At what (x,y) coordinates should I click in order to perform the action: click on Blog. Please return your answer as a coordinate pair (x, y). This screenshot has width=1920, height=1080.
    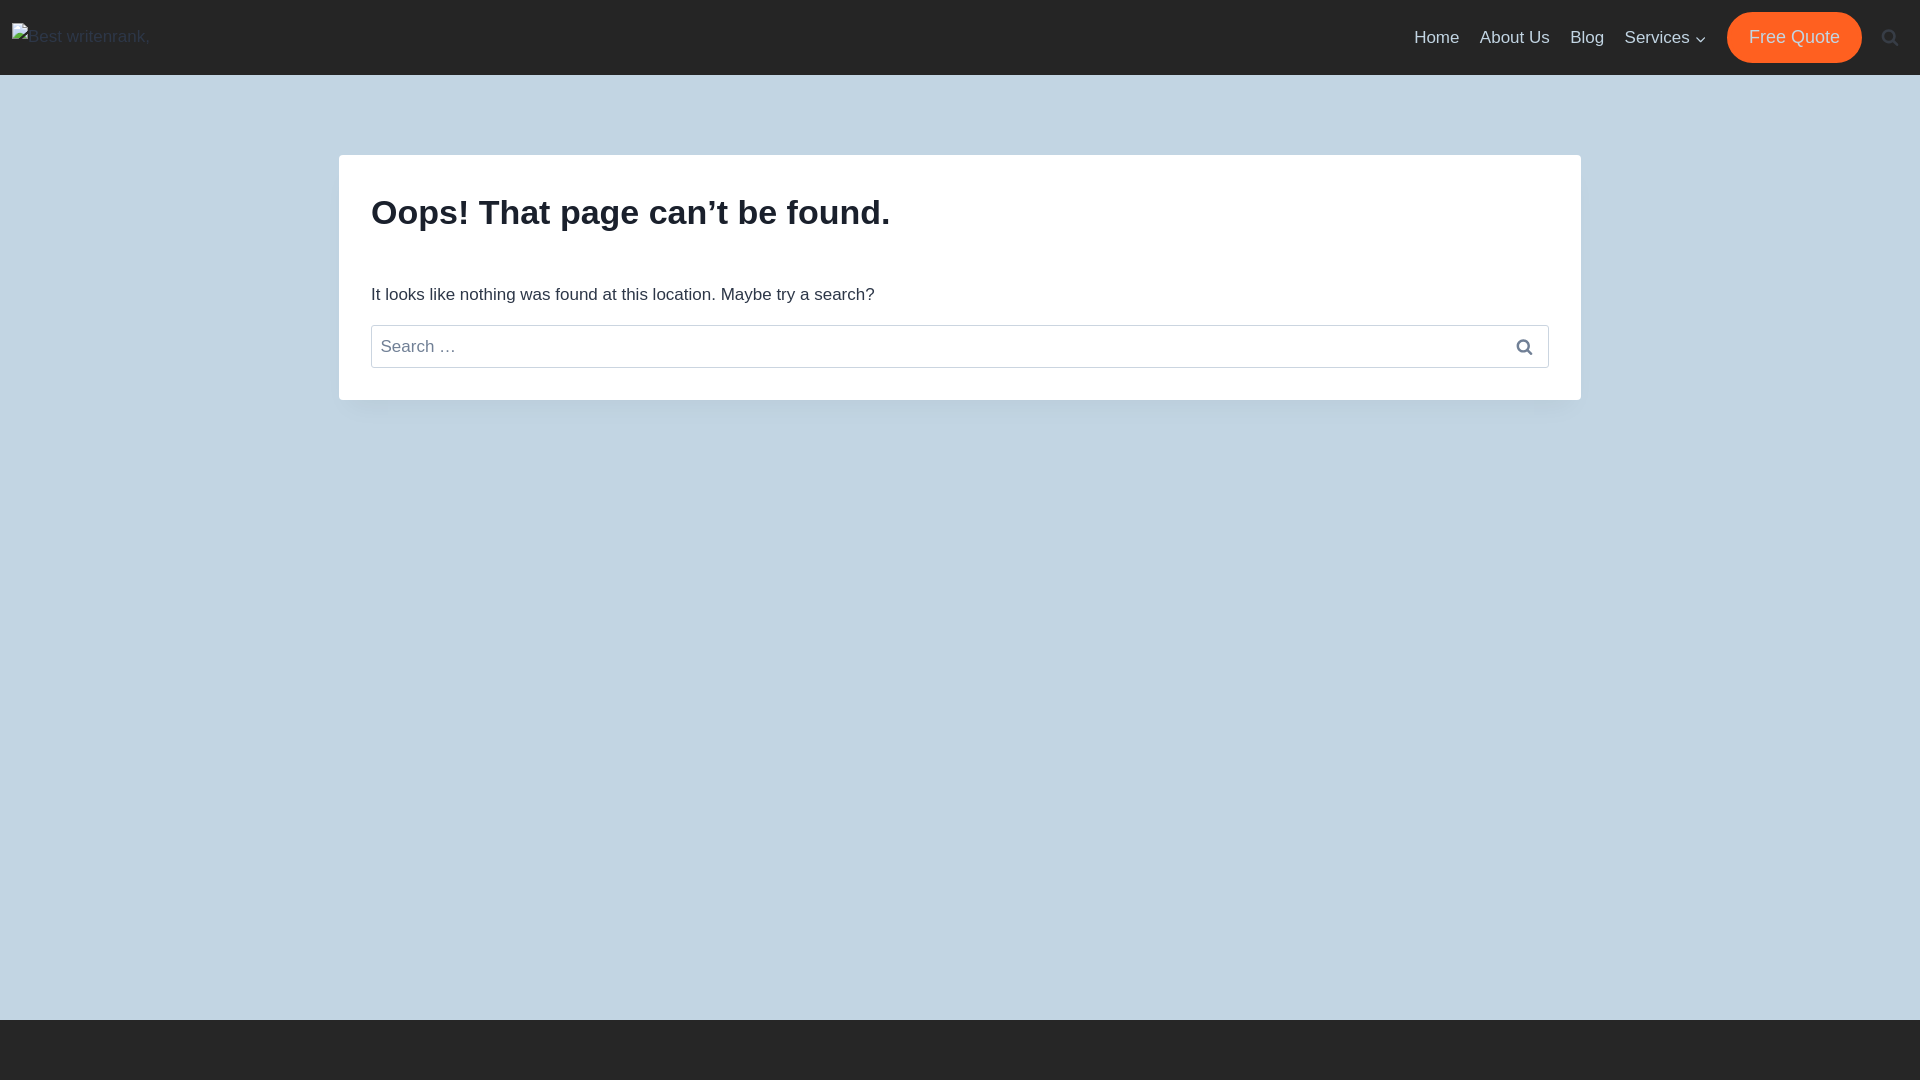
    Looking at the image, I should click on (1586, 38).